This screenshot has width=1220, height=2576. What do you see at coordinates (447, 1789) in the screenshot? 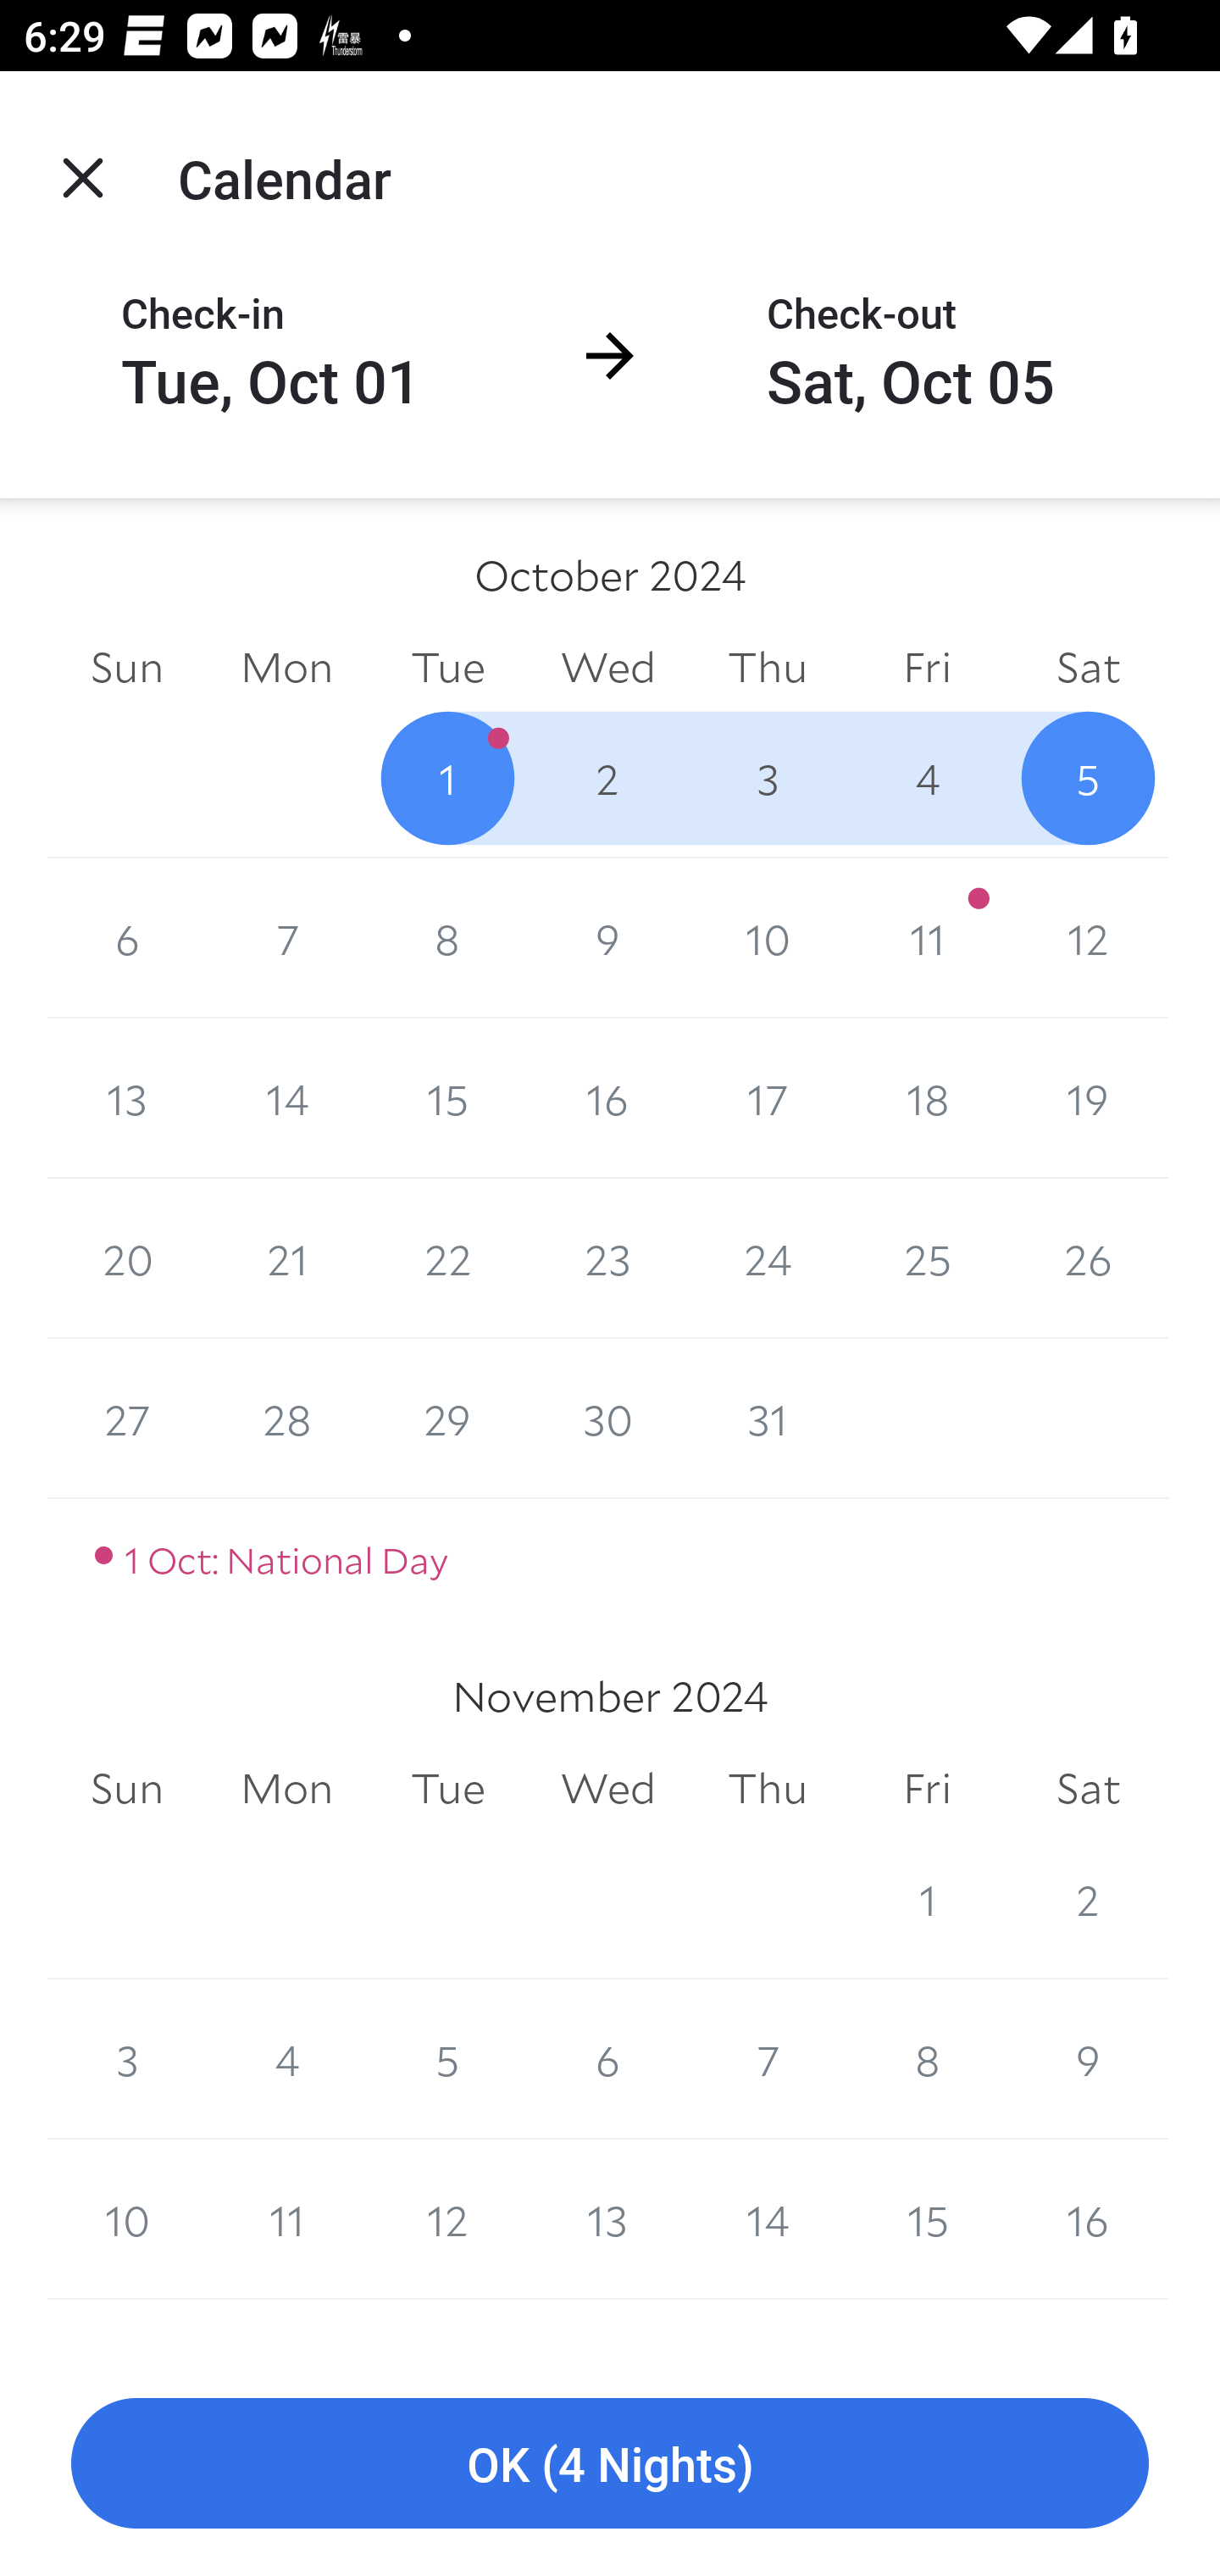
I see `Tue` at bounding box center [447, 1789].